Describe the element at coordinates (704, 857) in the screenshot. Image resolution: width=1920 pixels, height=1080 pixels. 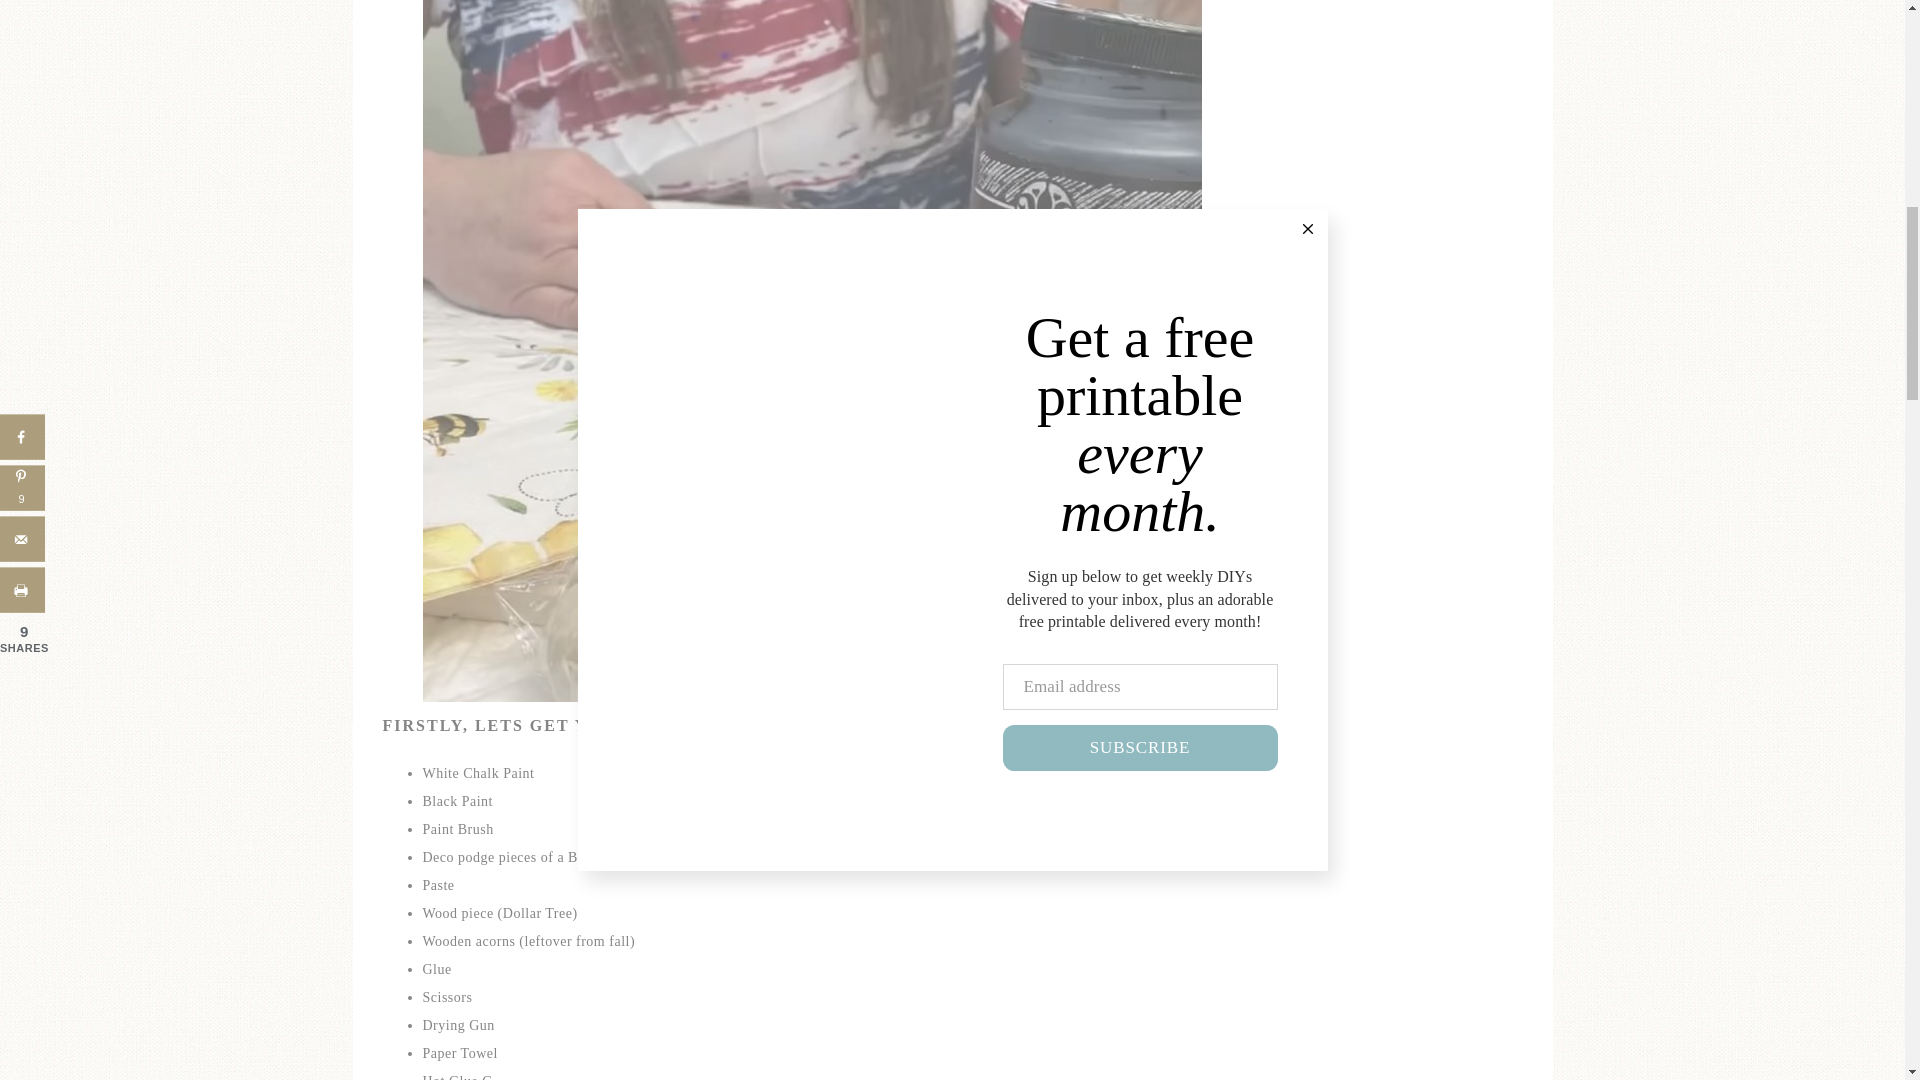
I see `Here` at that location.